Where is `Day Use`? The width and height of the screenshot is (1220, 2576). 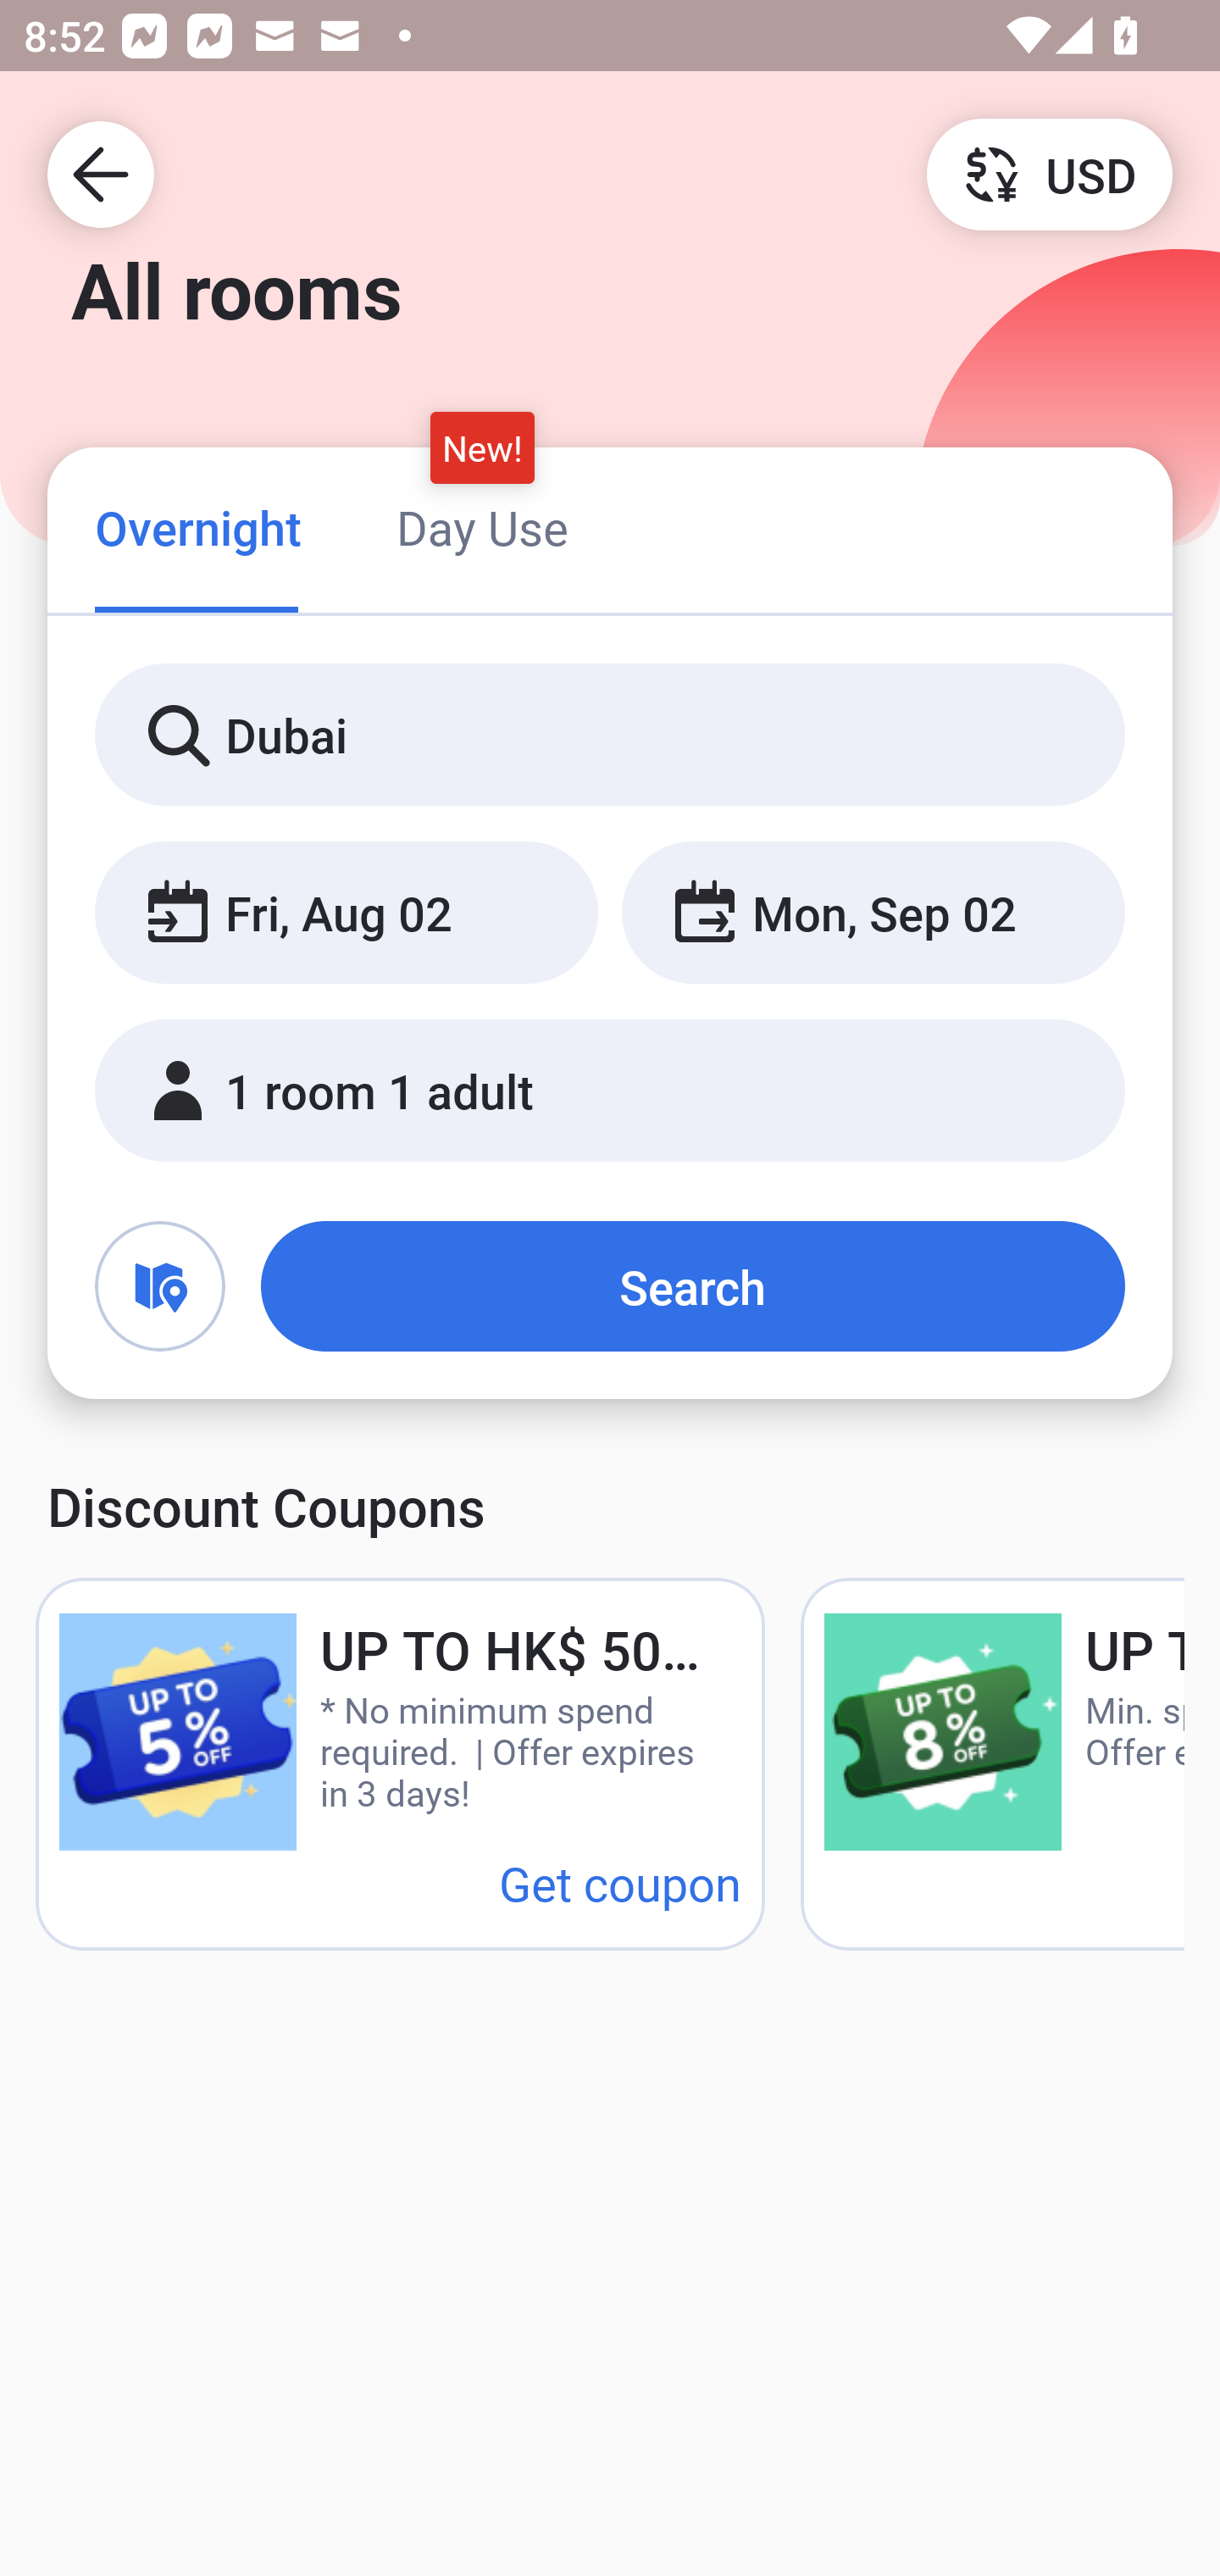 Day Use is located at coordinates (482, 527).